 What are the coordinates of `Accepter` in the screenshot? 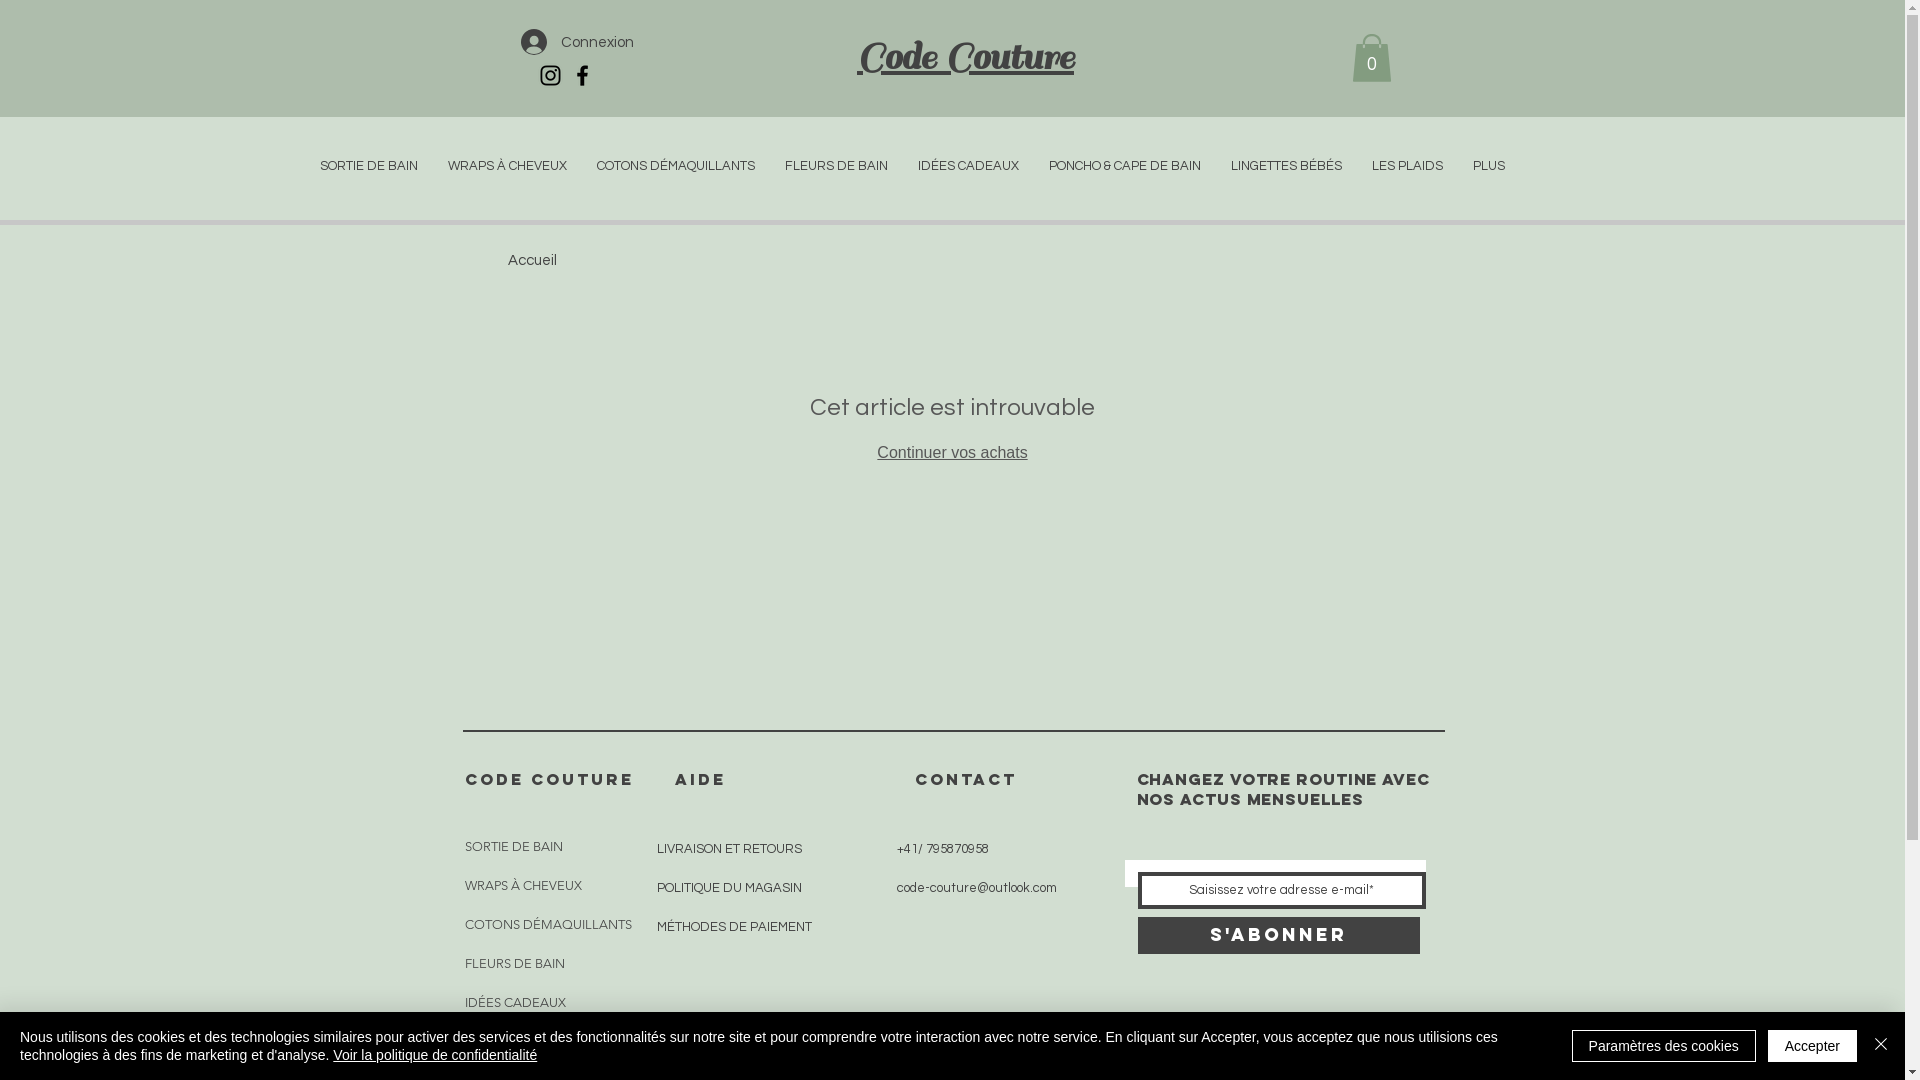 It's located at (1812, 1046).